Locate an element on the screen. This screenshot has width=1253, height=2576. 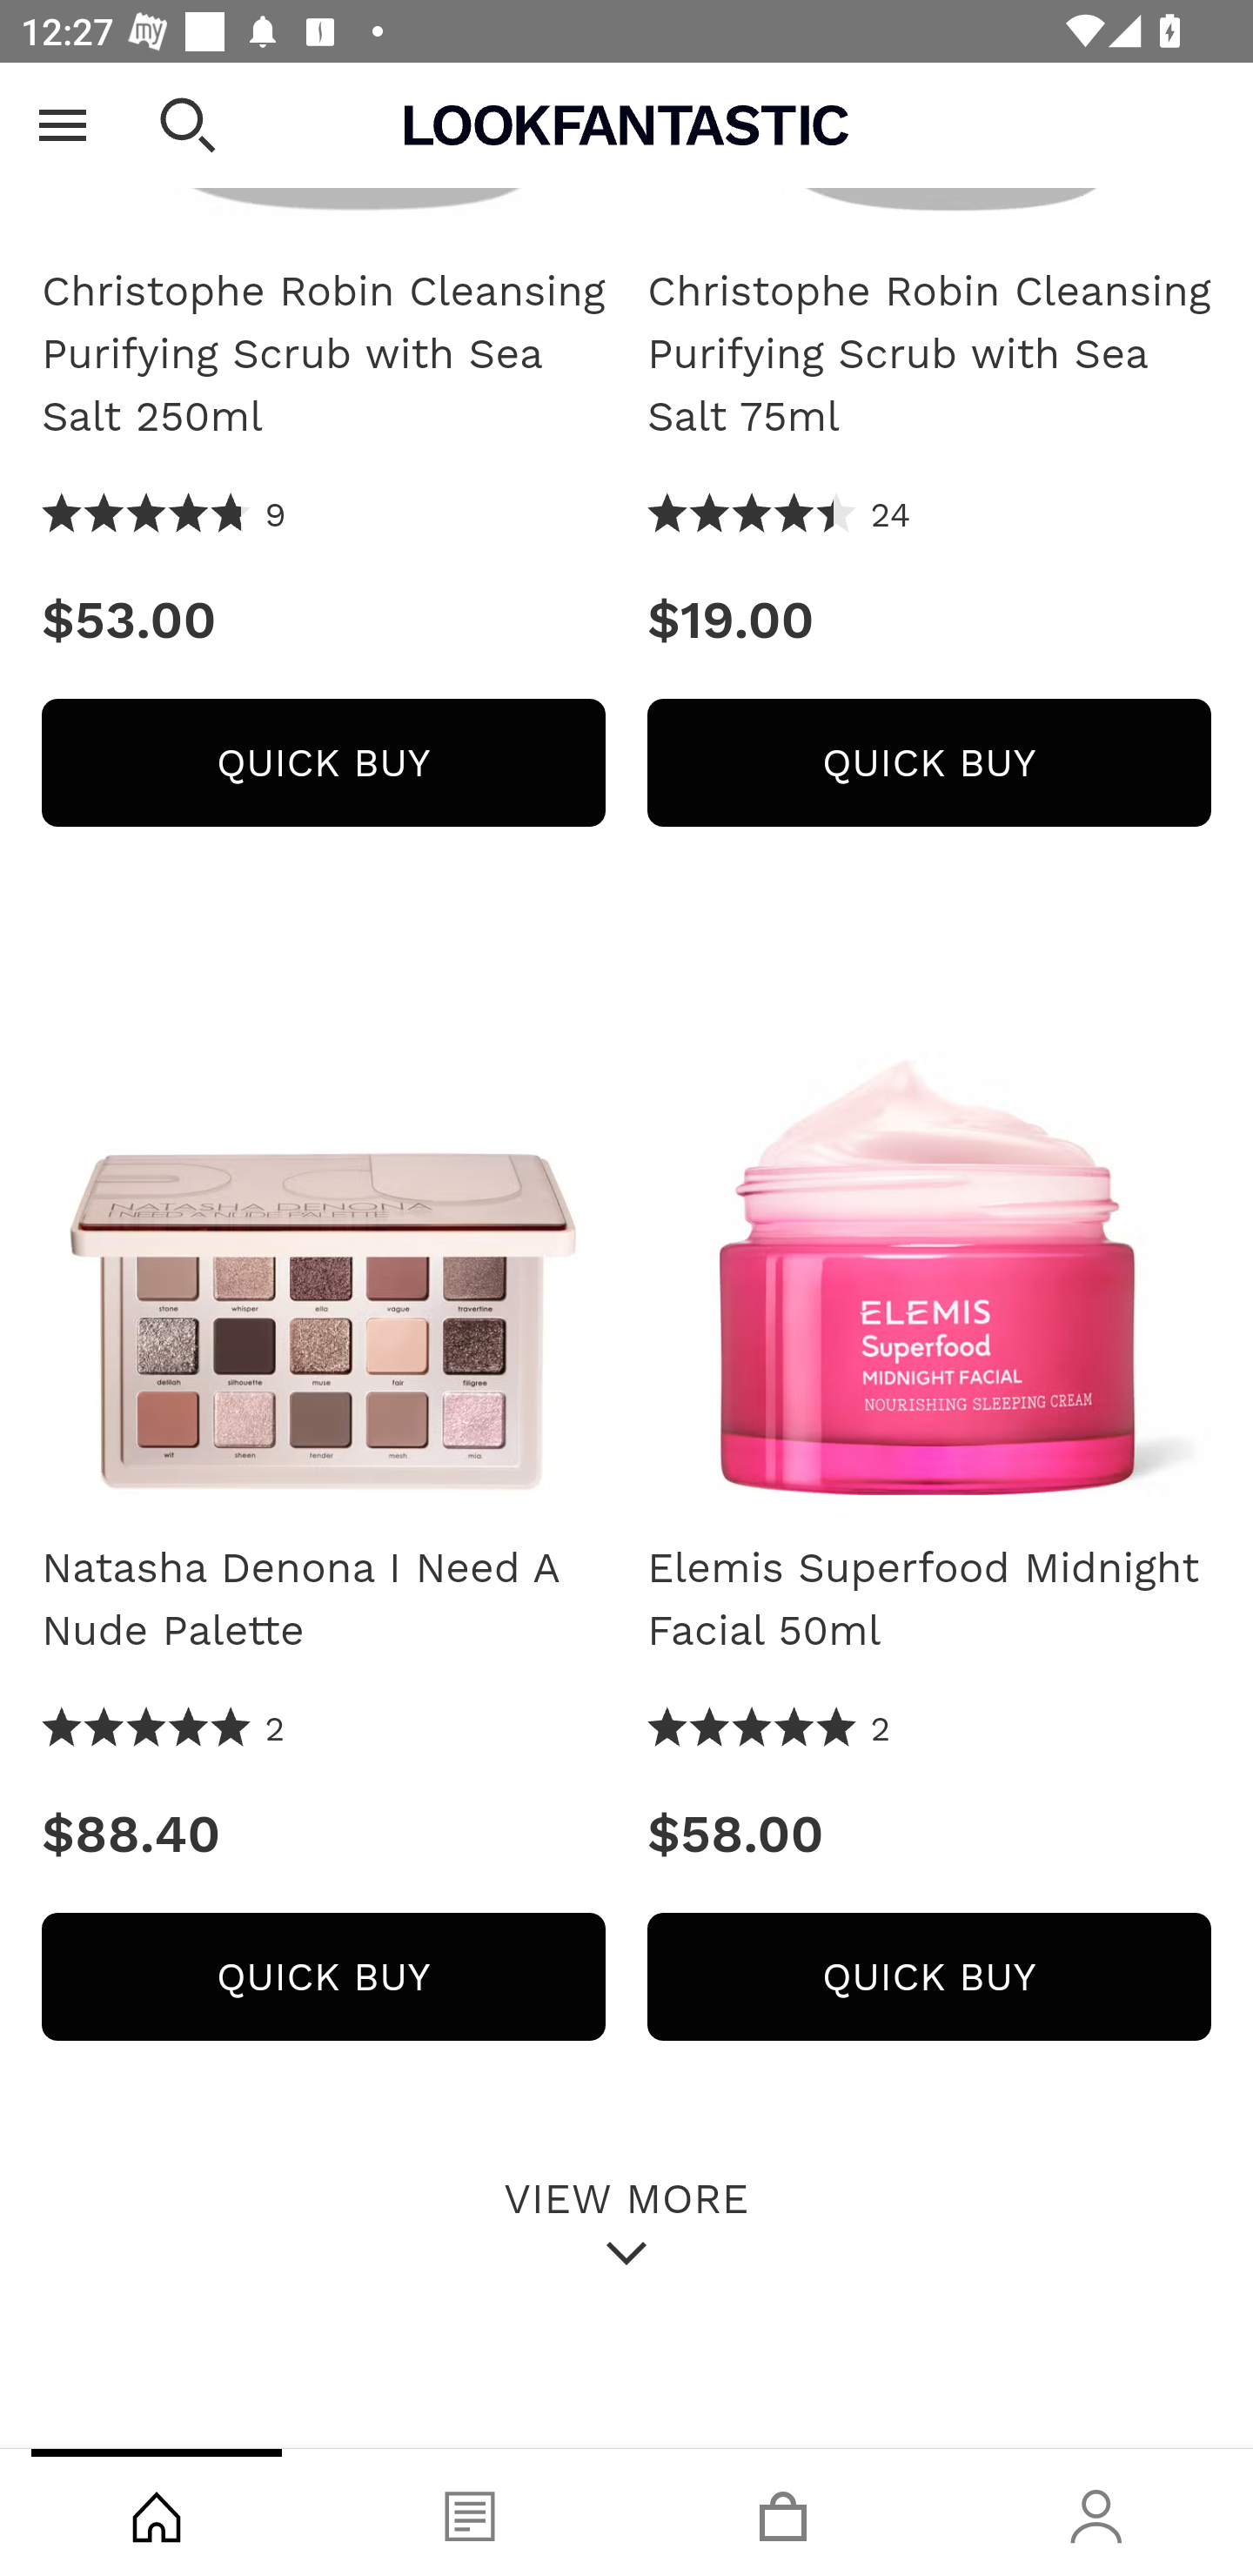
Natasha Denona I Need A Nude Palette is located at coordinates (323, 1600).